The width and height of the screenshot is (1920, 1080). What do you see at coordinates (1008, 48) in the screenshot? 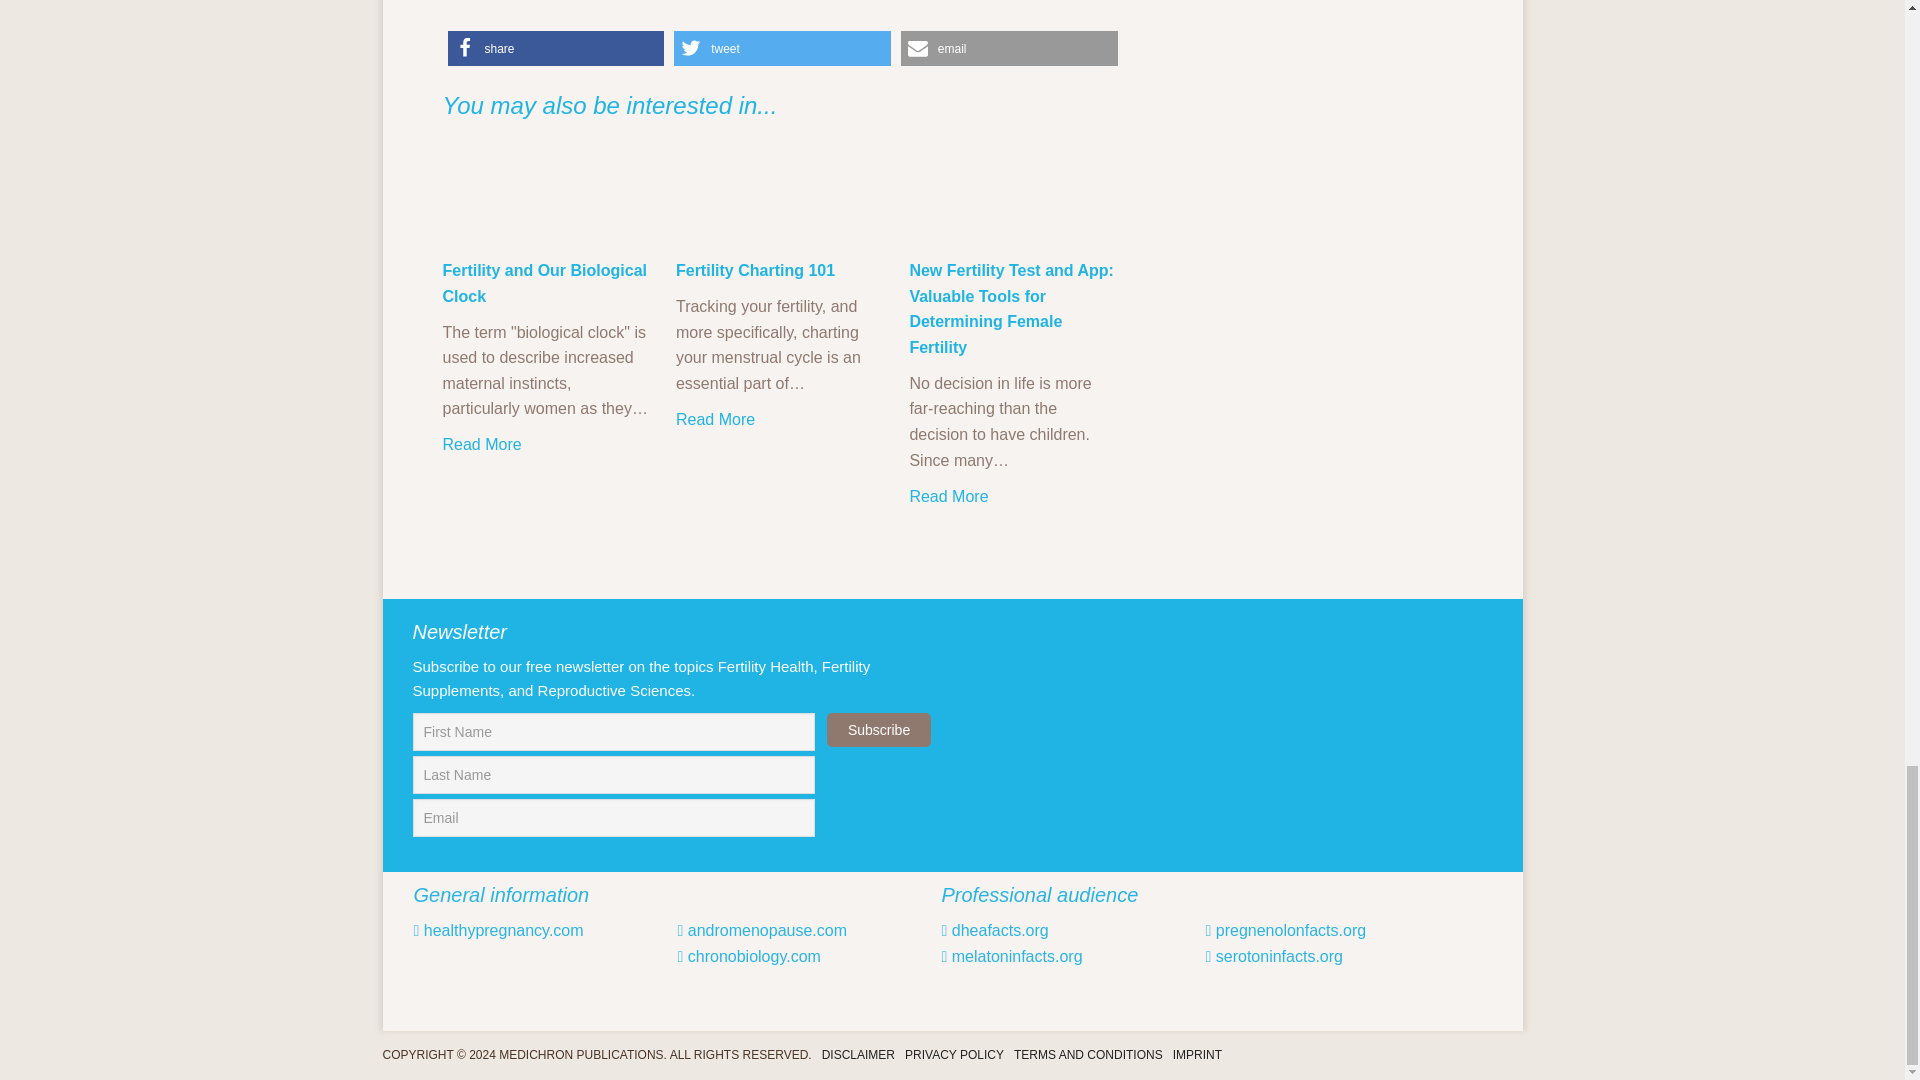
I see `Send by email` at bounding box center [1008, 48].